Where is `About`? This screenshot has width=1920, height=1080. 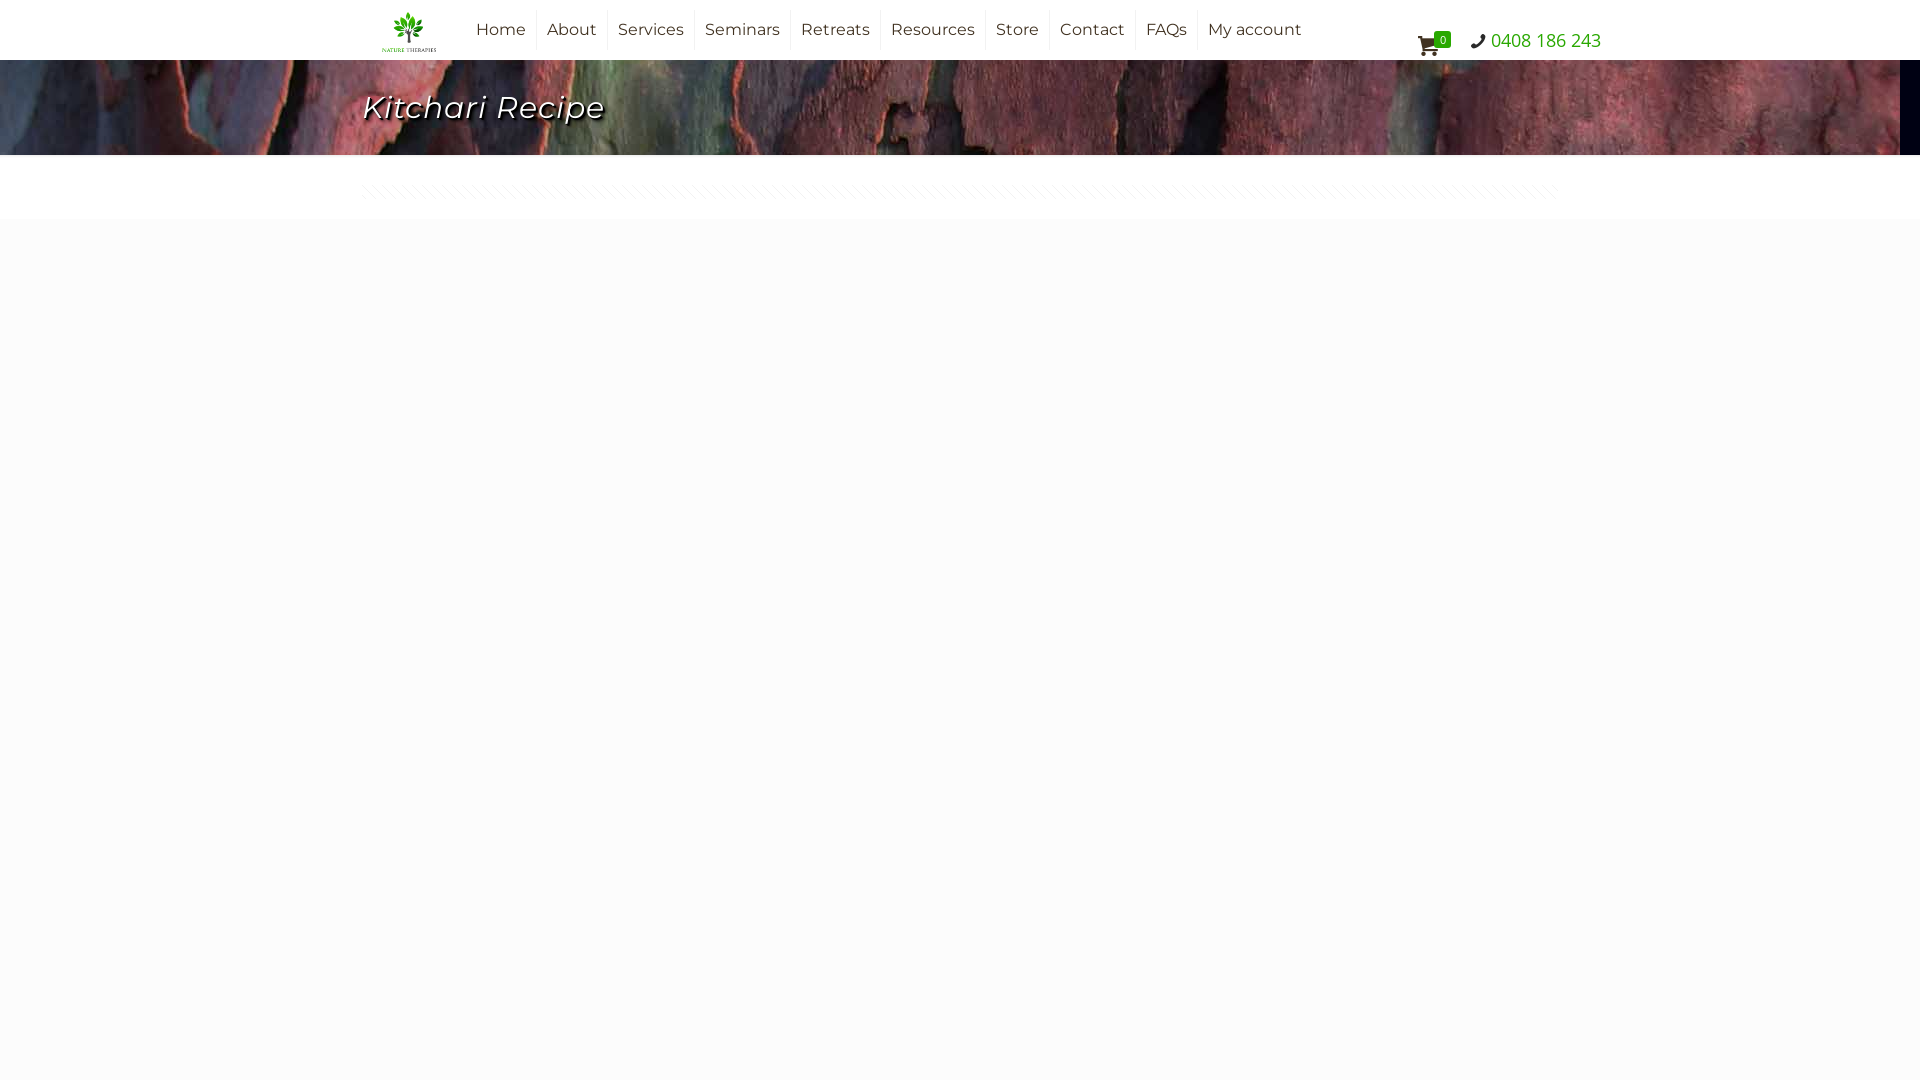
About is located at coordinates (572, 30).